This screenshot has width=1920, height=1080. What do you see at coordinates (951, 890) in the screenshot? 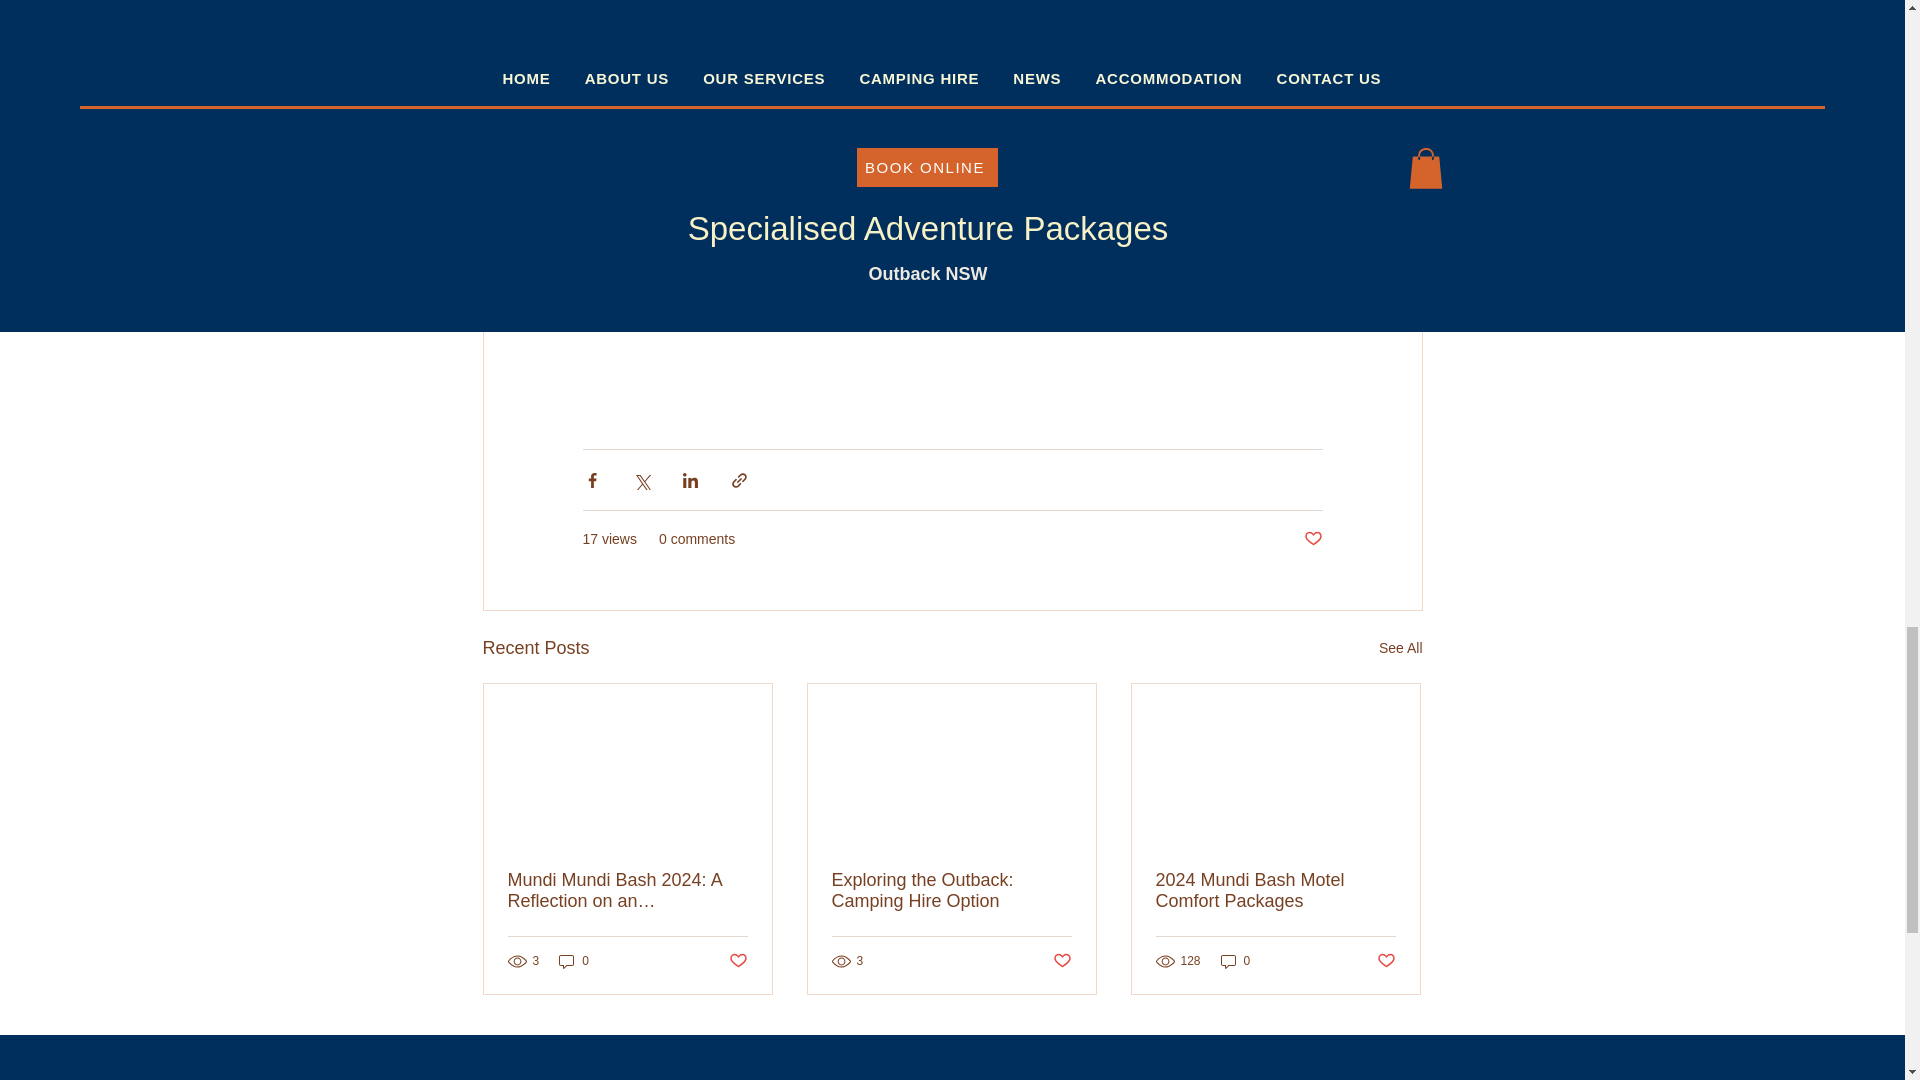
I see `Exploring the Outback: Camping Hire Option` at bounding box center [951, 890].